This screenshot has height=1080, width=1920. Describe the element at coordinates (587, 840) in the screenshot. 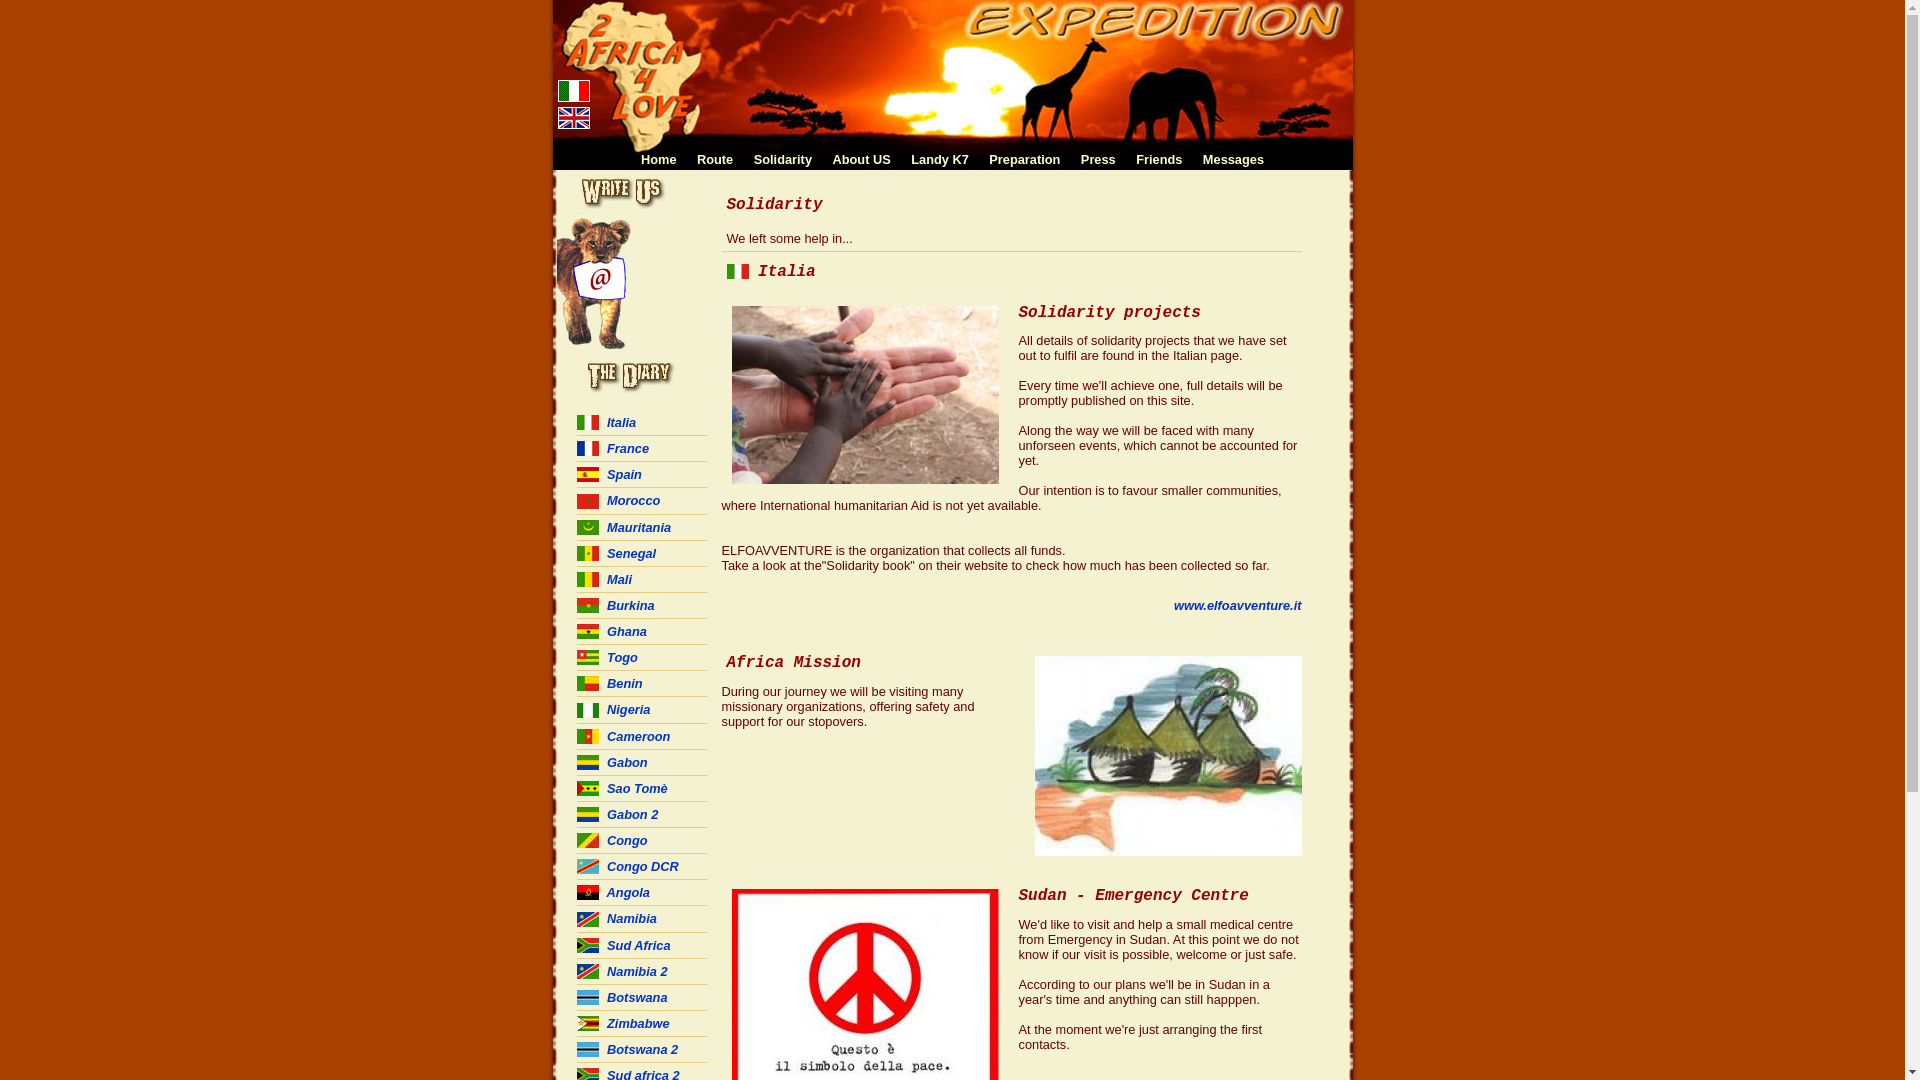

I see `flag` at that location.